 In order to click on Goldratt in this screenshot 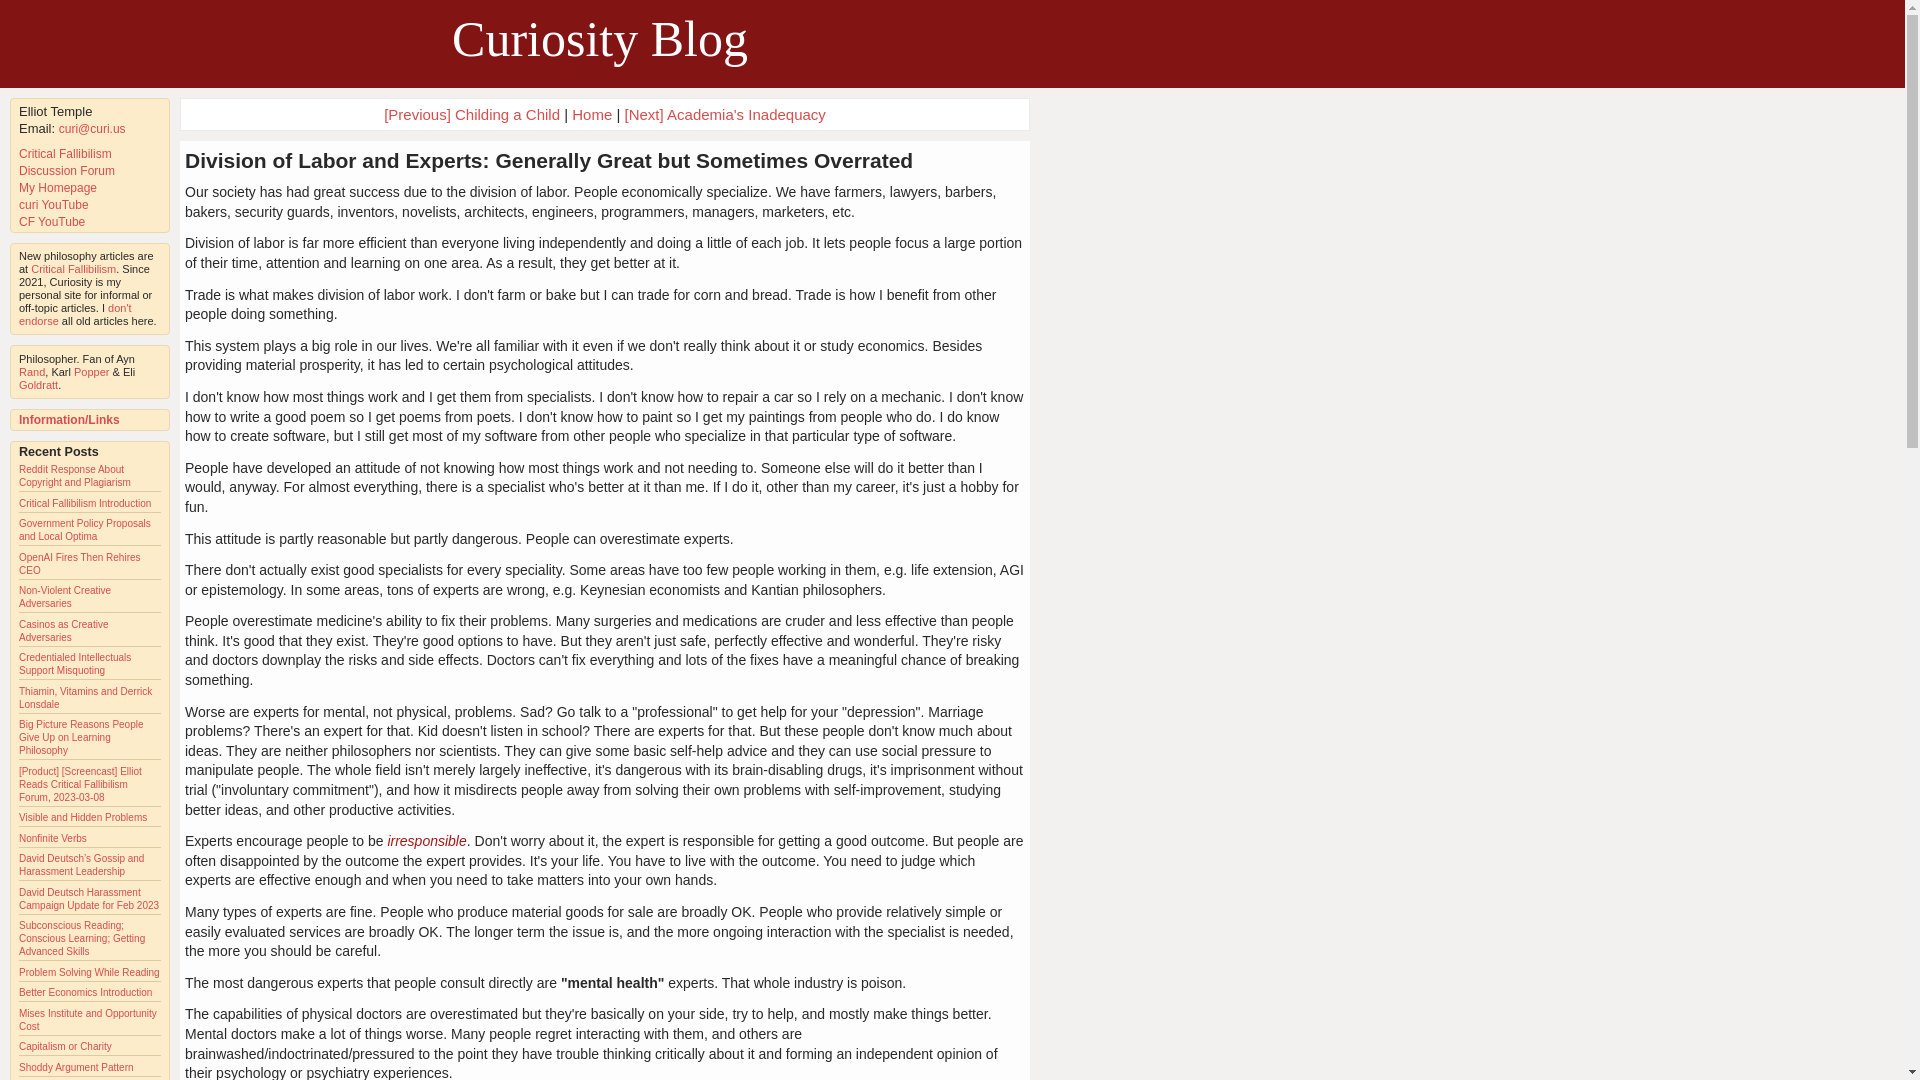, I will do `click(38, 384)`.